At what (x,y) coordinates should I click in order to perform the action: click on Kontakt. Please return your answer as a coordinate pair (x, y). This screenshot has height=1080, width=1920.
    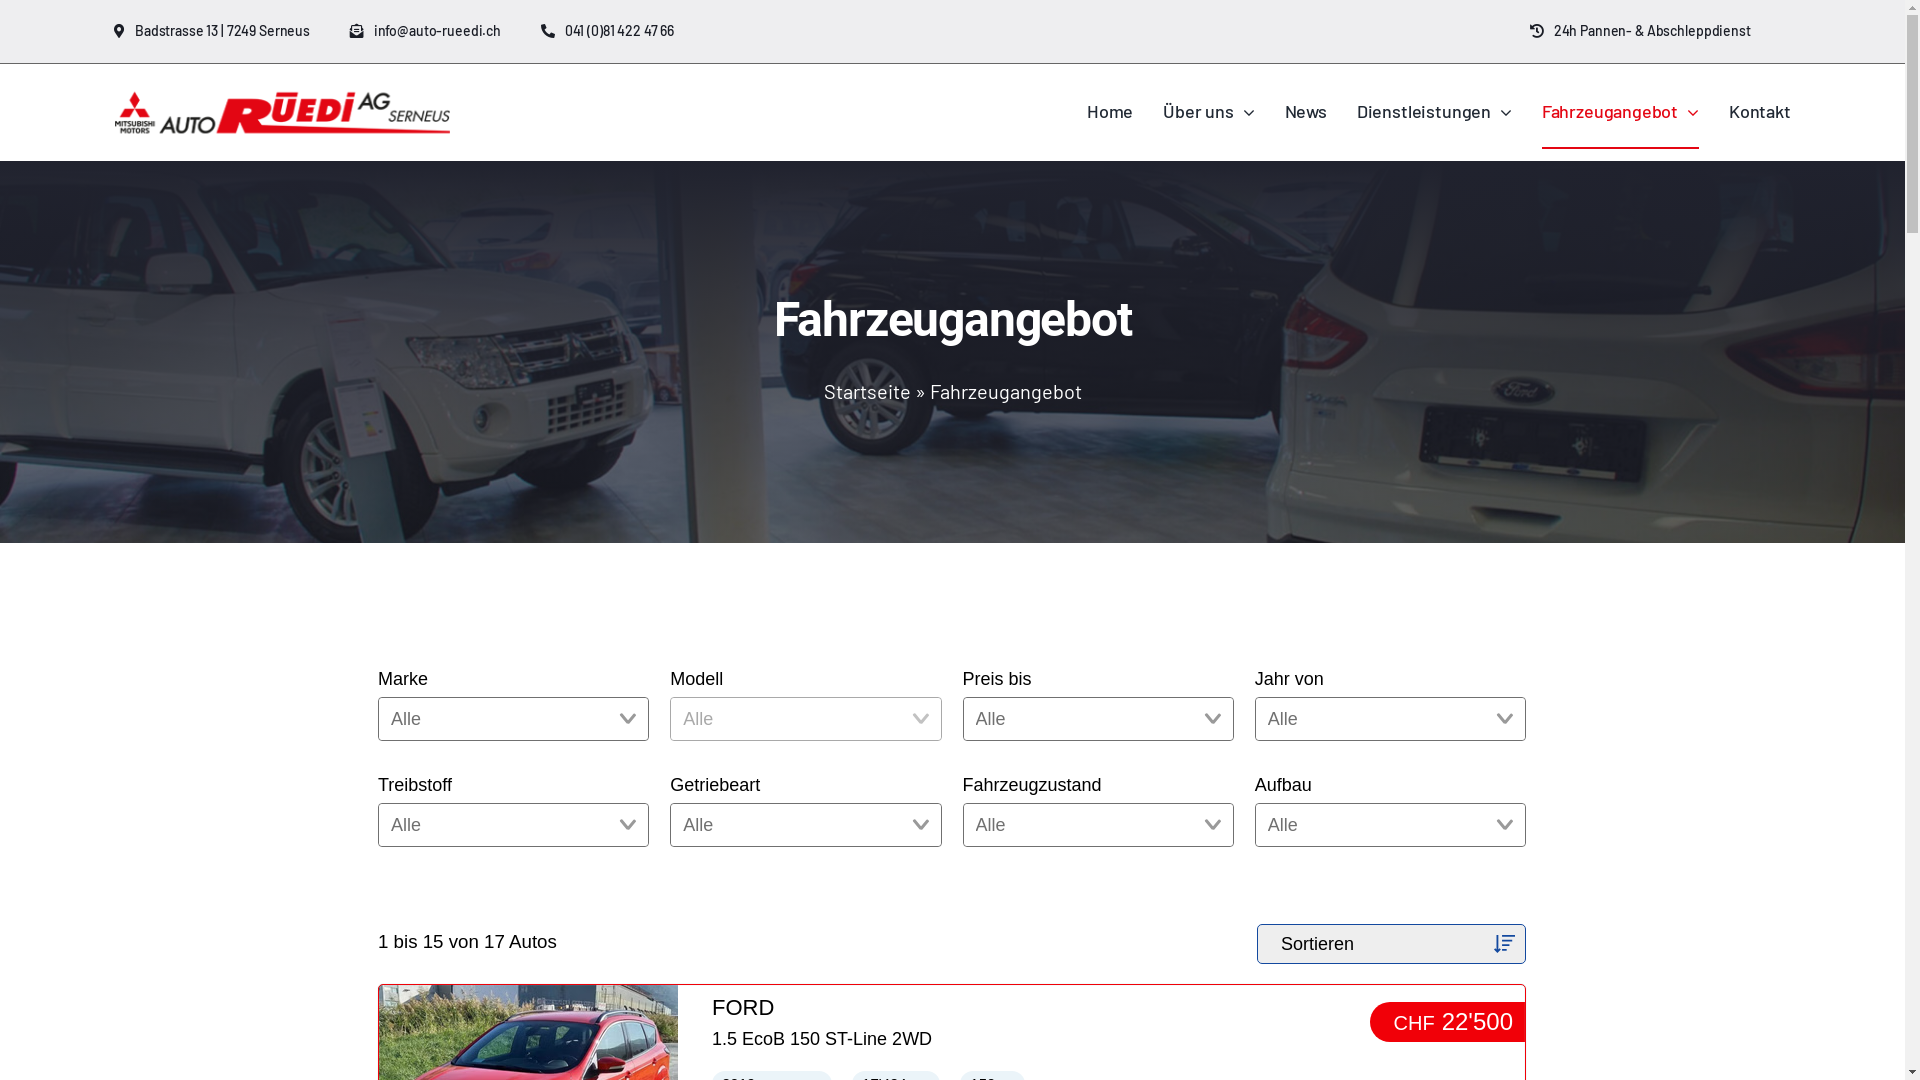
    Looking at the image, I should click on (1760, 113).